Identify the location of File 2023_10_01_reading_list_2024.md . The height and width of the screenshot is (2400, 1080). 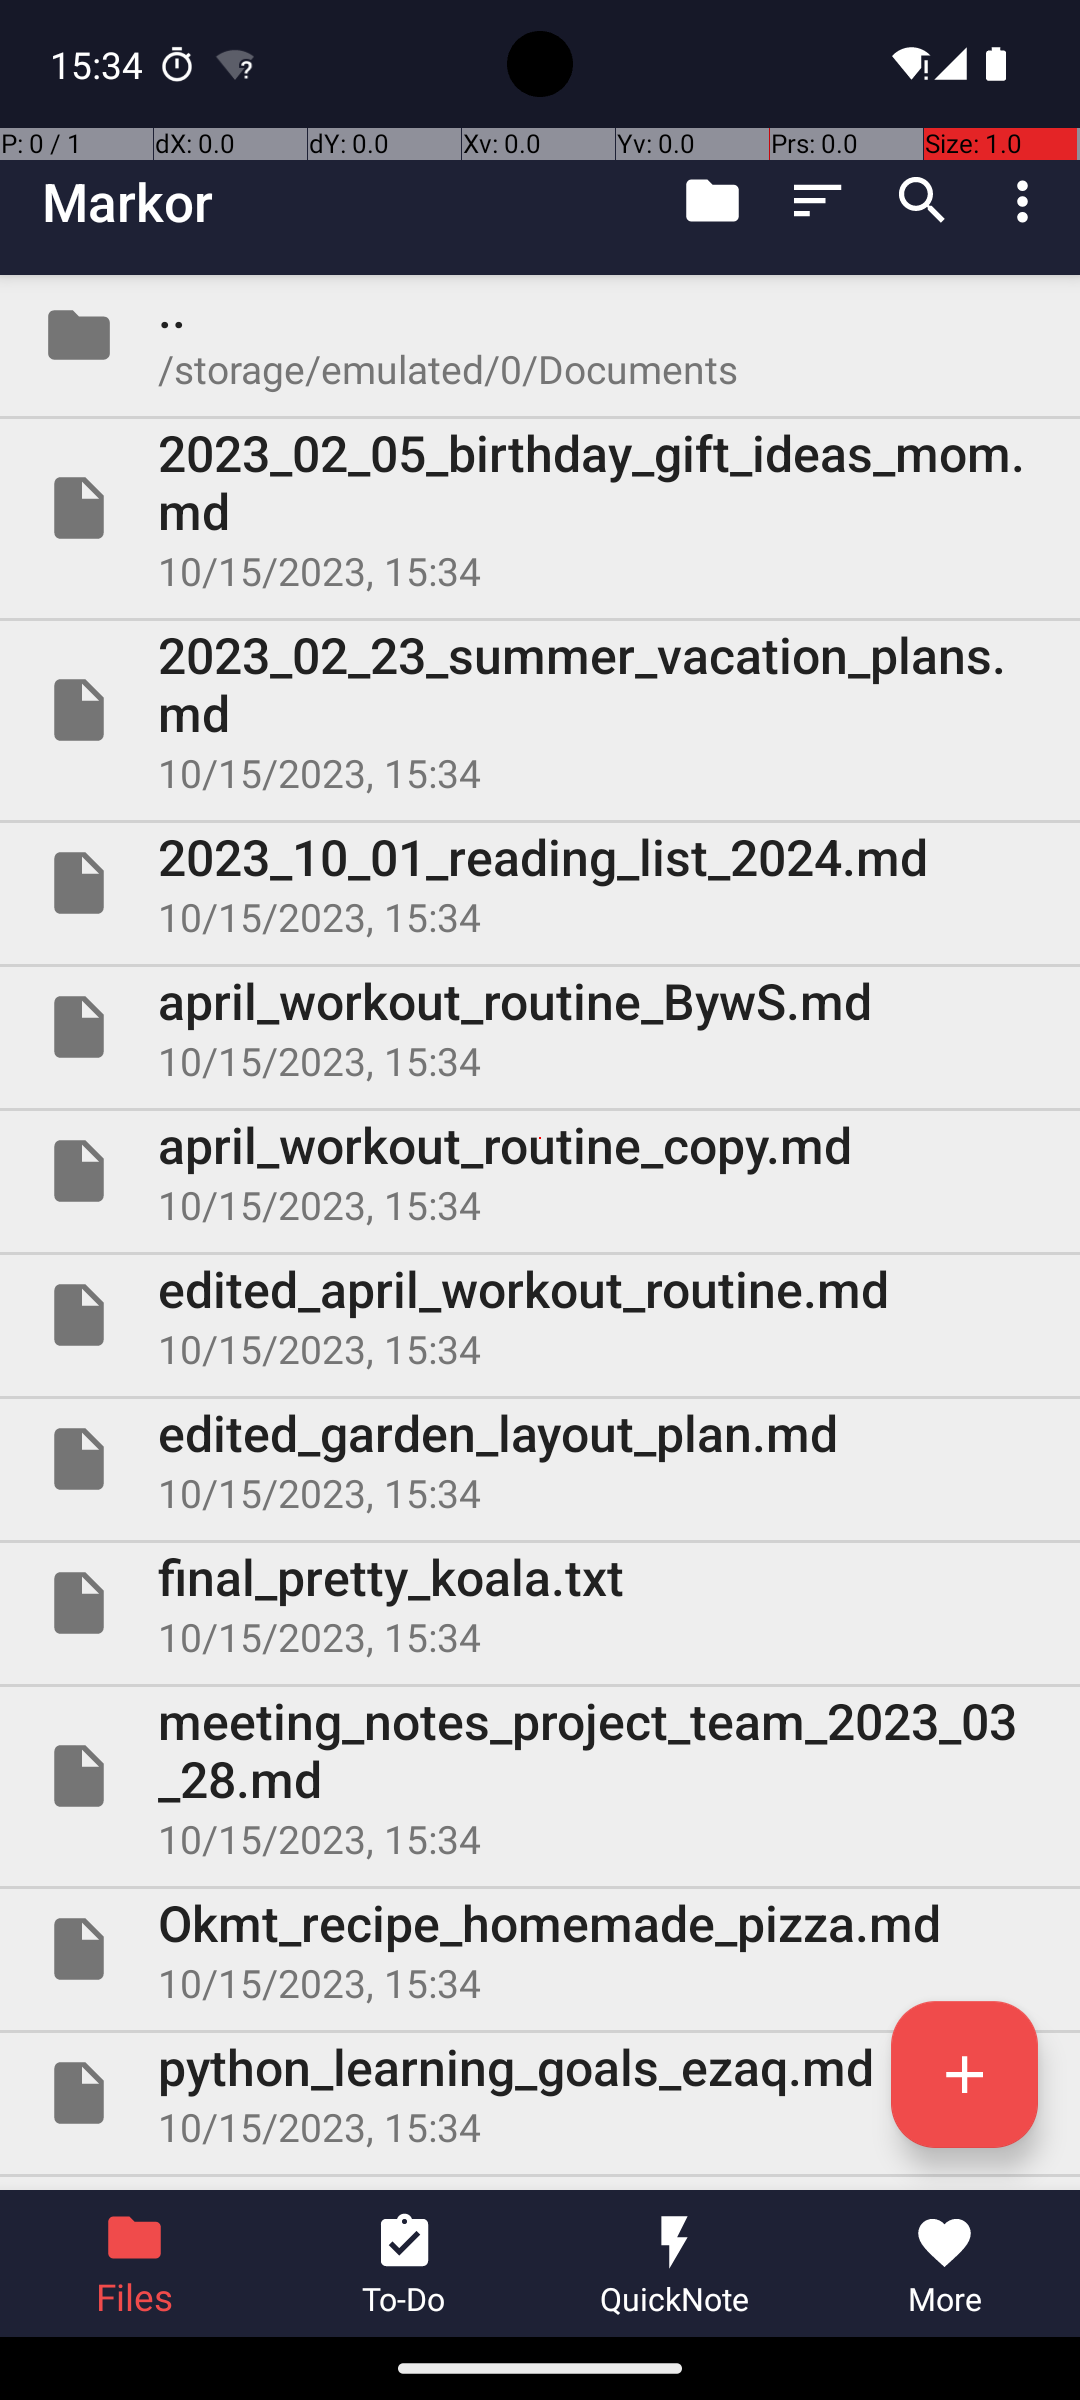
(540, 883).